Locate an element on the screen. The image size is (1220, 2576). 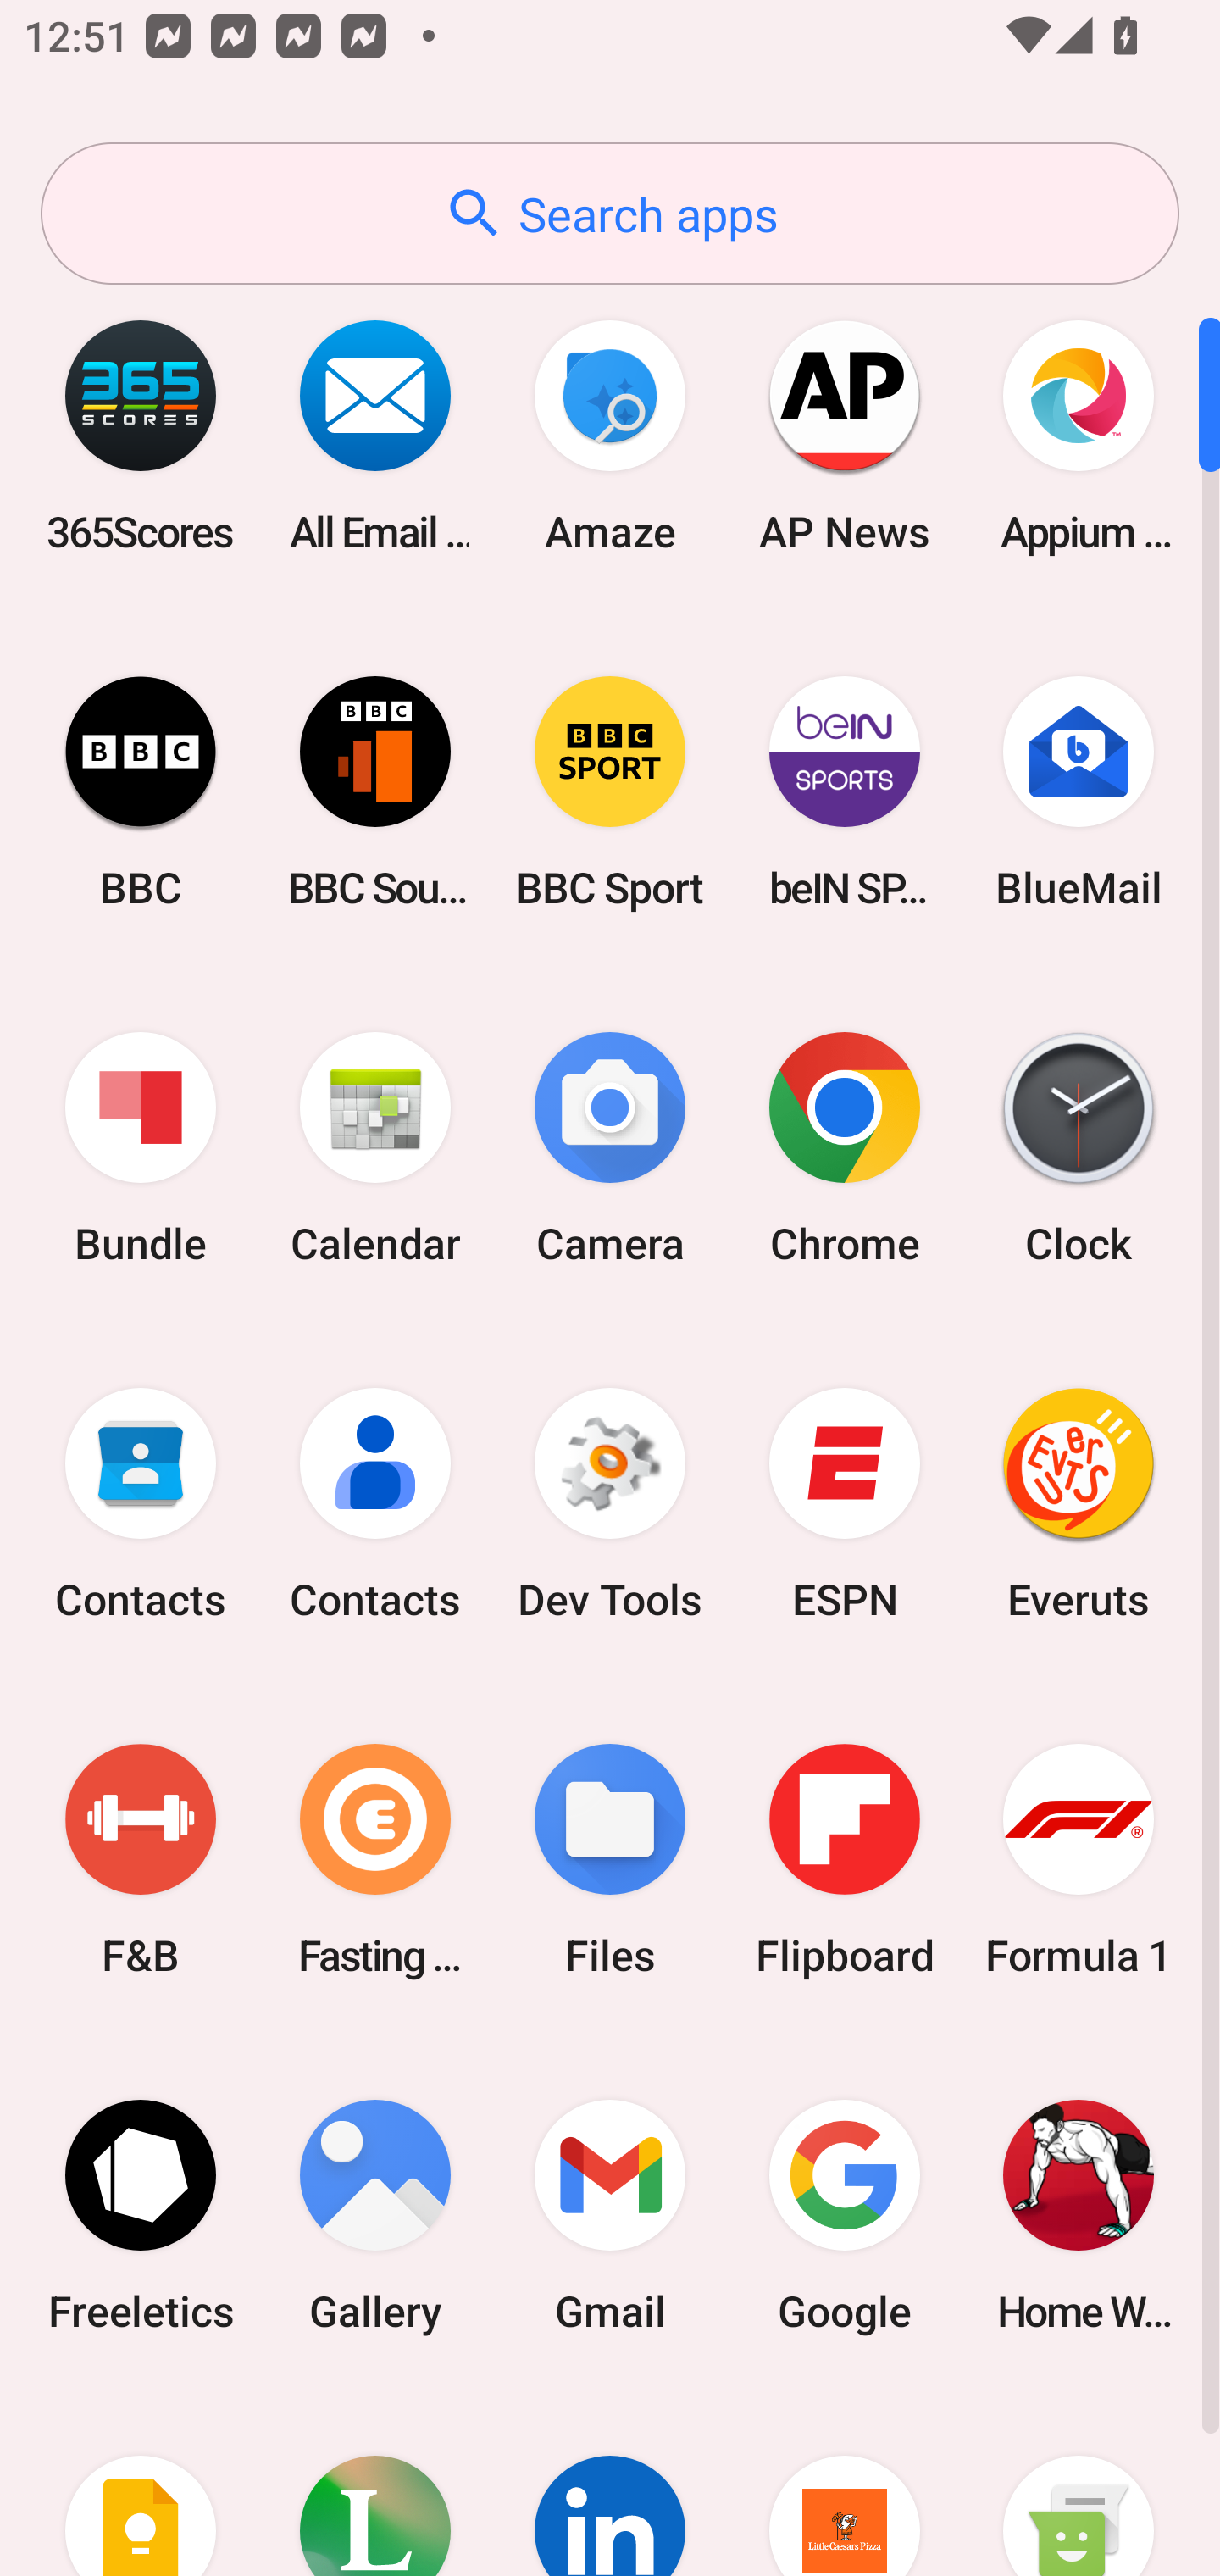
Keep Notes is located at coordinates (141, 2484).